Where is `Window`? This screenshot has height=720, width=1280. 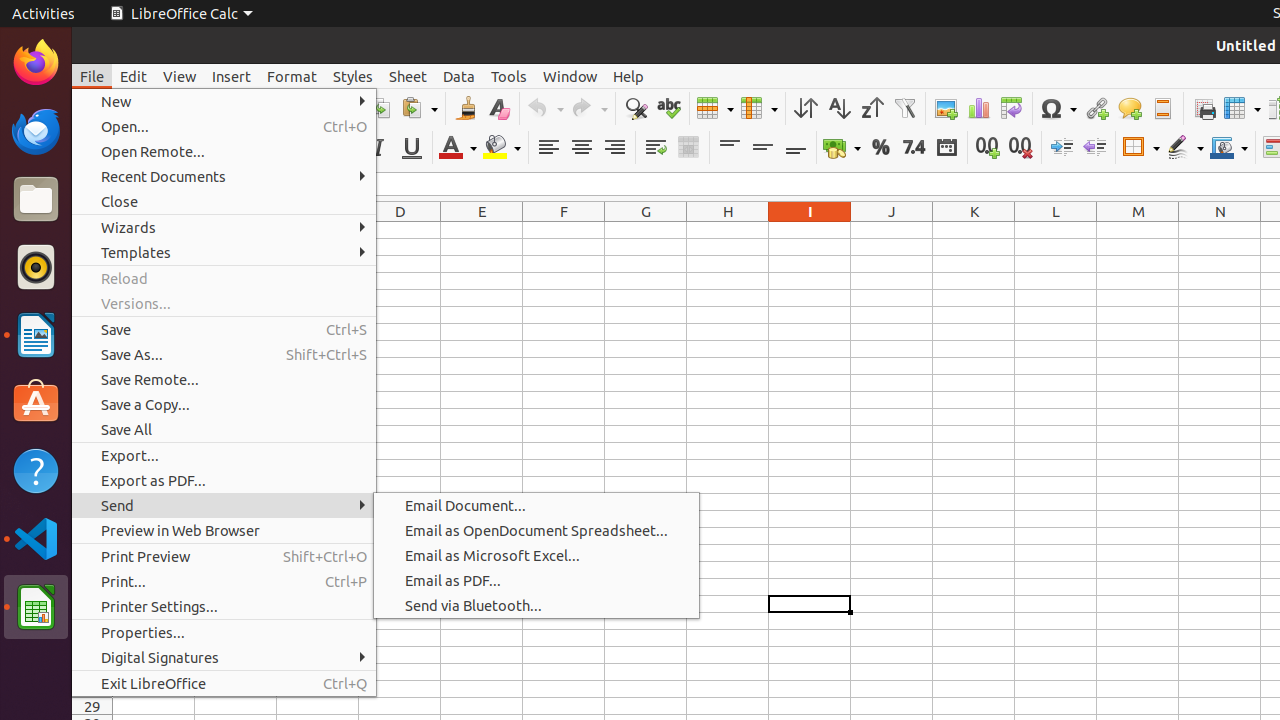
Window is located at coordinates (570, 76).